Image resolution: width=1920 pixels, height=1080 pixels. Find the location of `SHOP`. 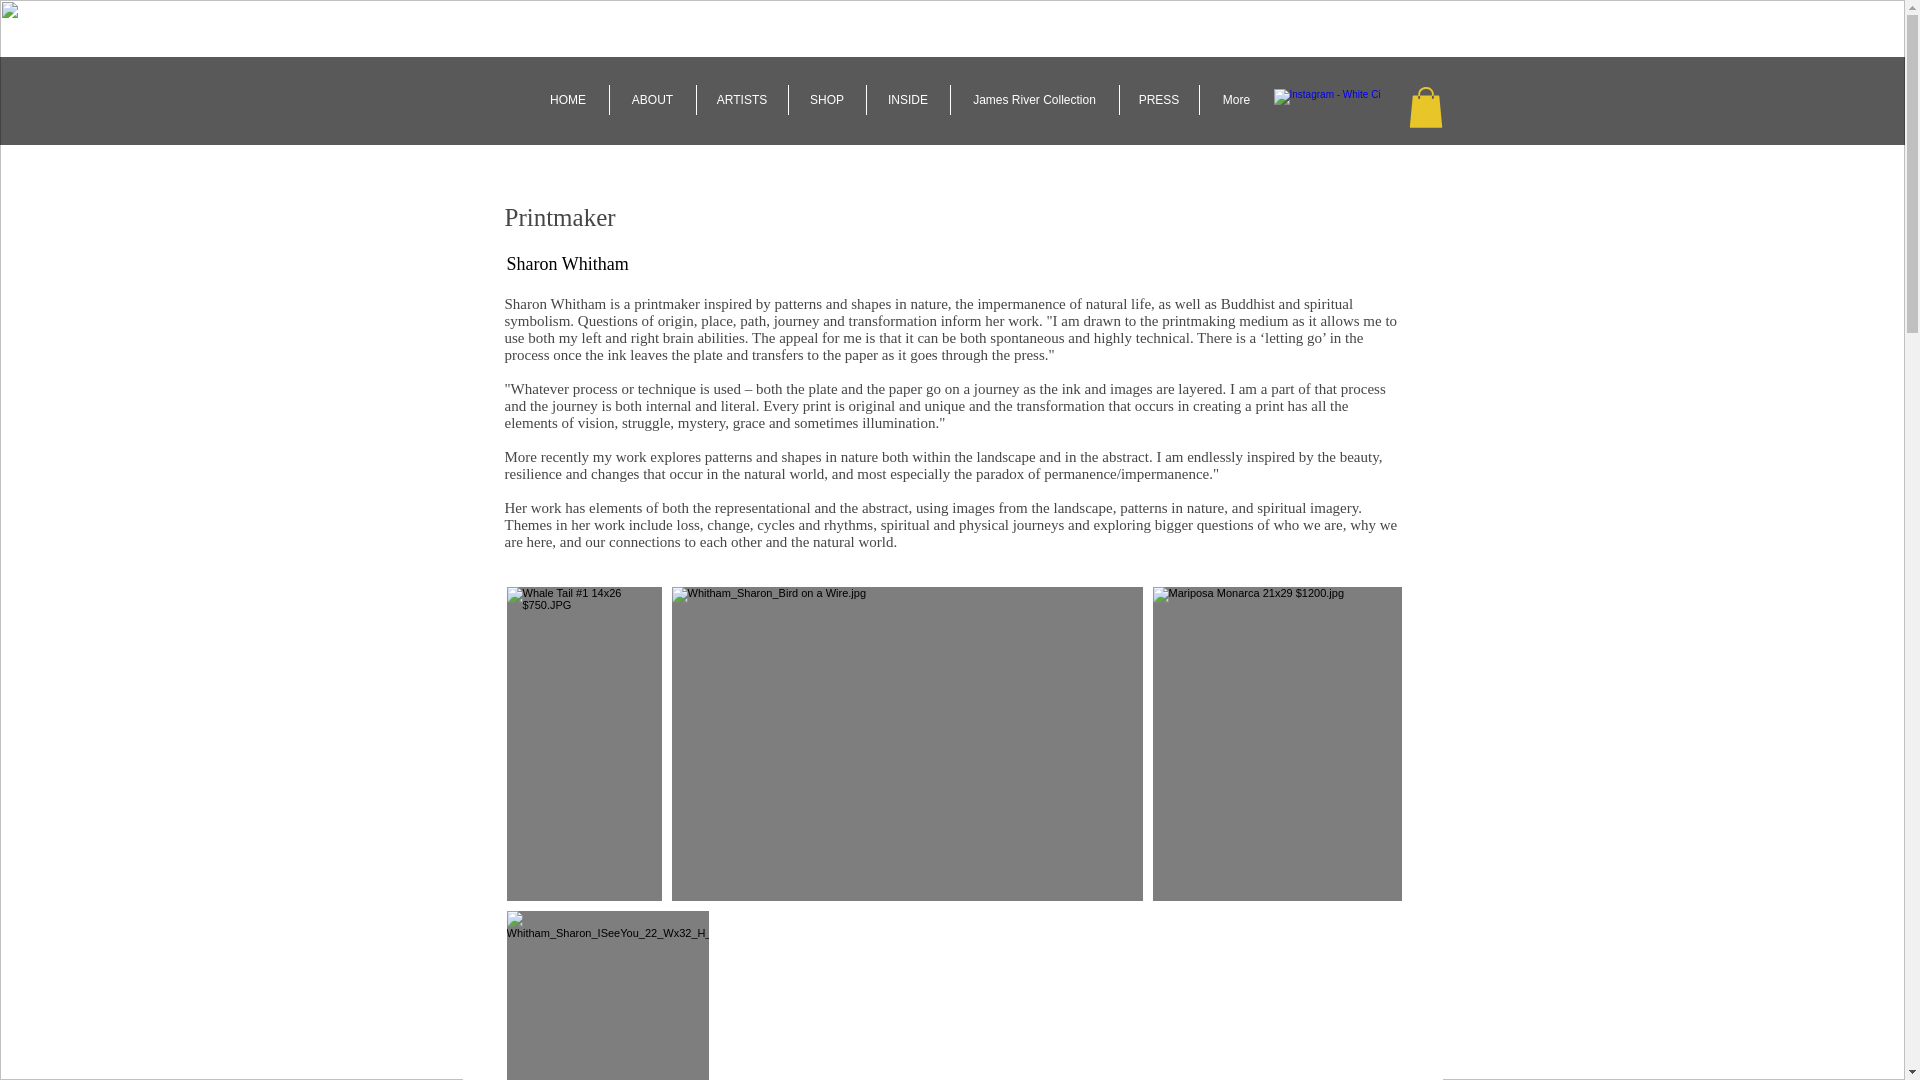

SHOP is located at coordinates (826, 100).